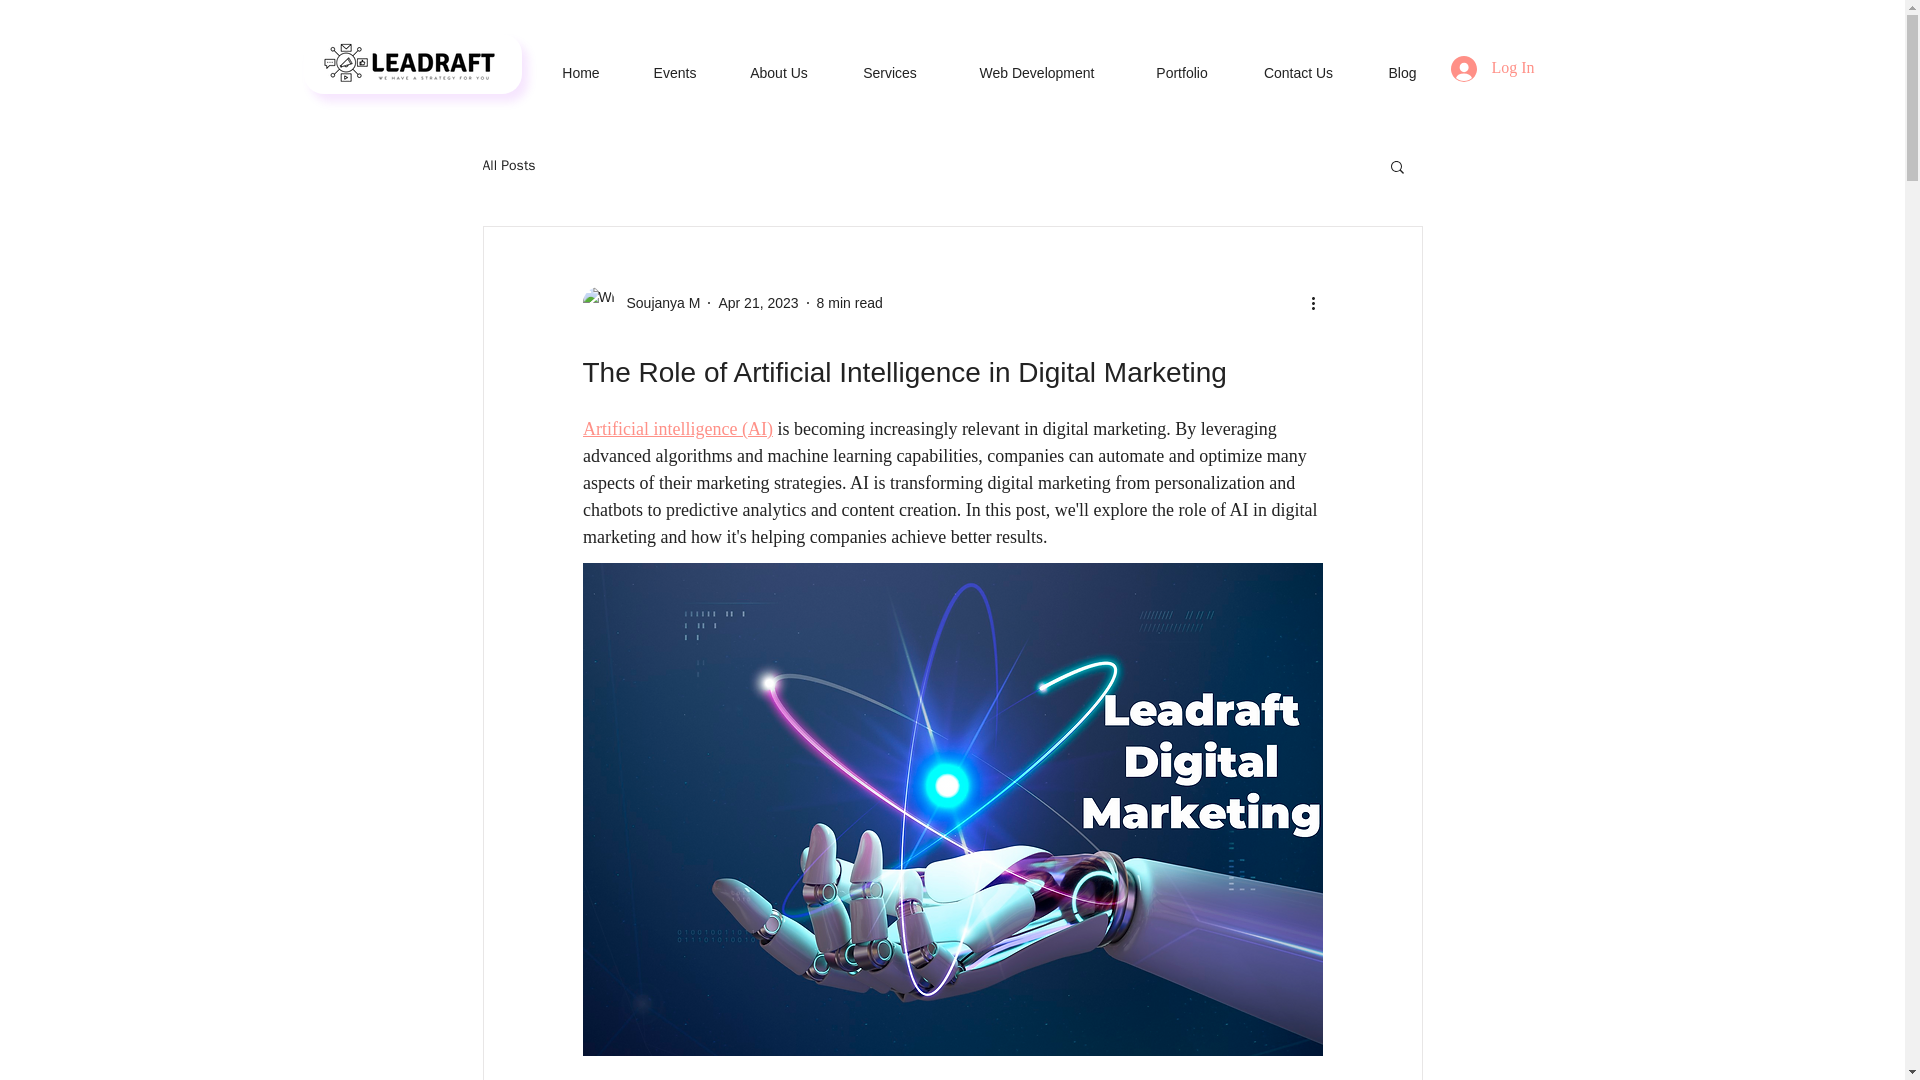 This screenshot has height=1080, width=1920. What do you see at coordinates (1036, 63) in the screenshot?
I see `Web Development` at bounding box center [1036, 63].